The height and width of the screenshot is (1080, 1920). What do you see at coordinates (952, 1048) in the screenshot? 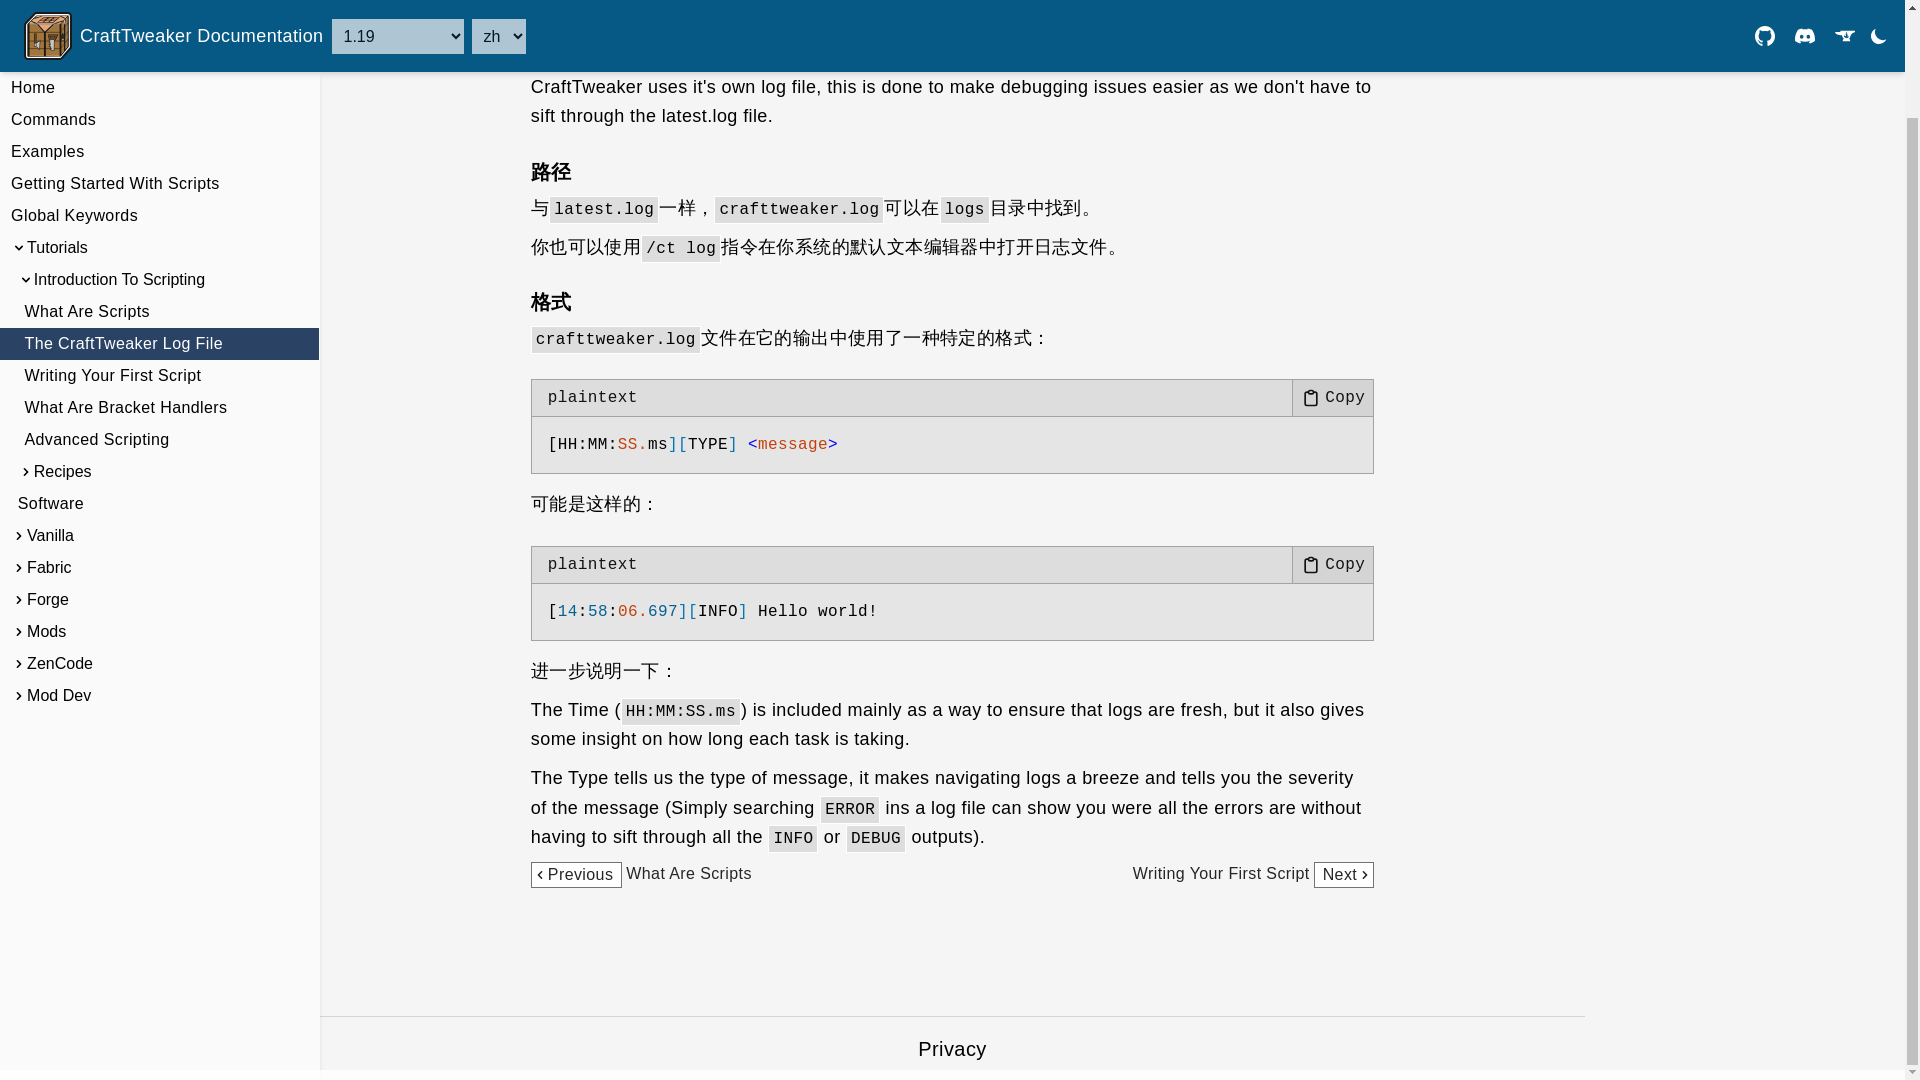
I see `Privacy` at bounding box center [952, 1048].